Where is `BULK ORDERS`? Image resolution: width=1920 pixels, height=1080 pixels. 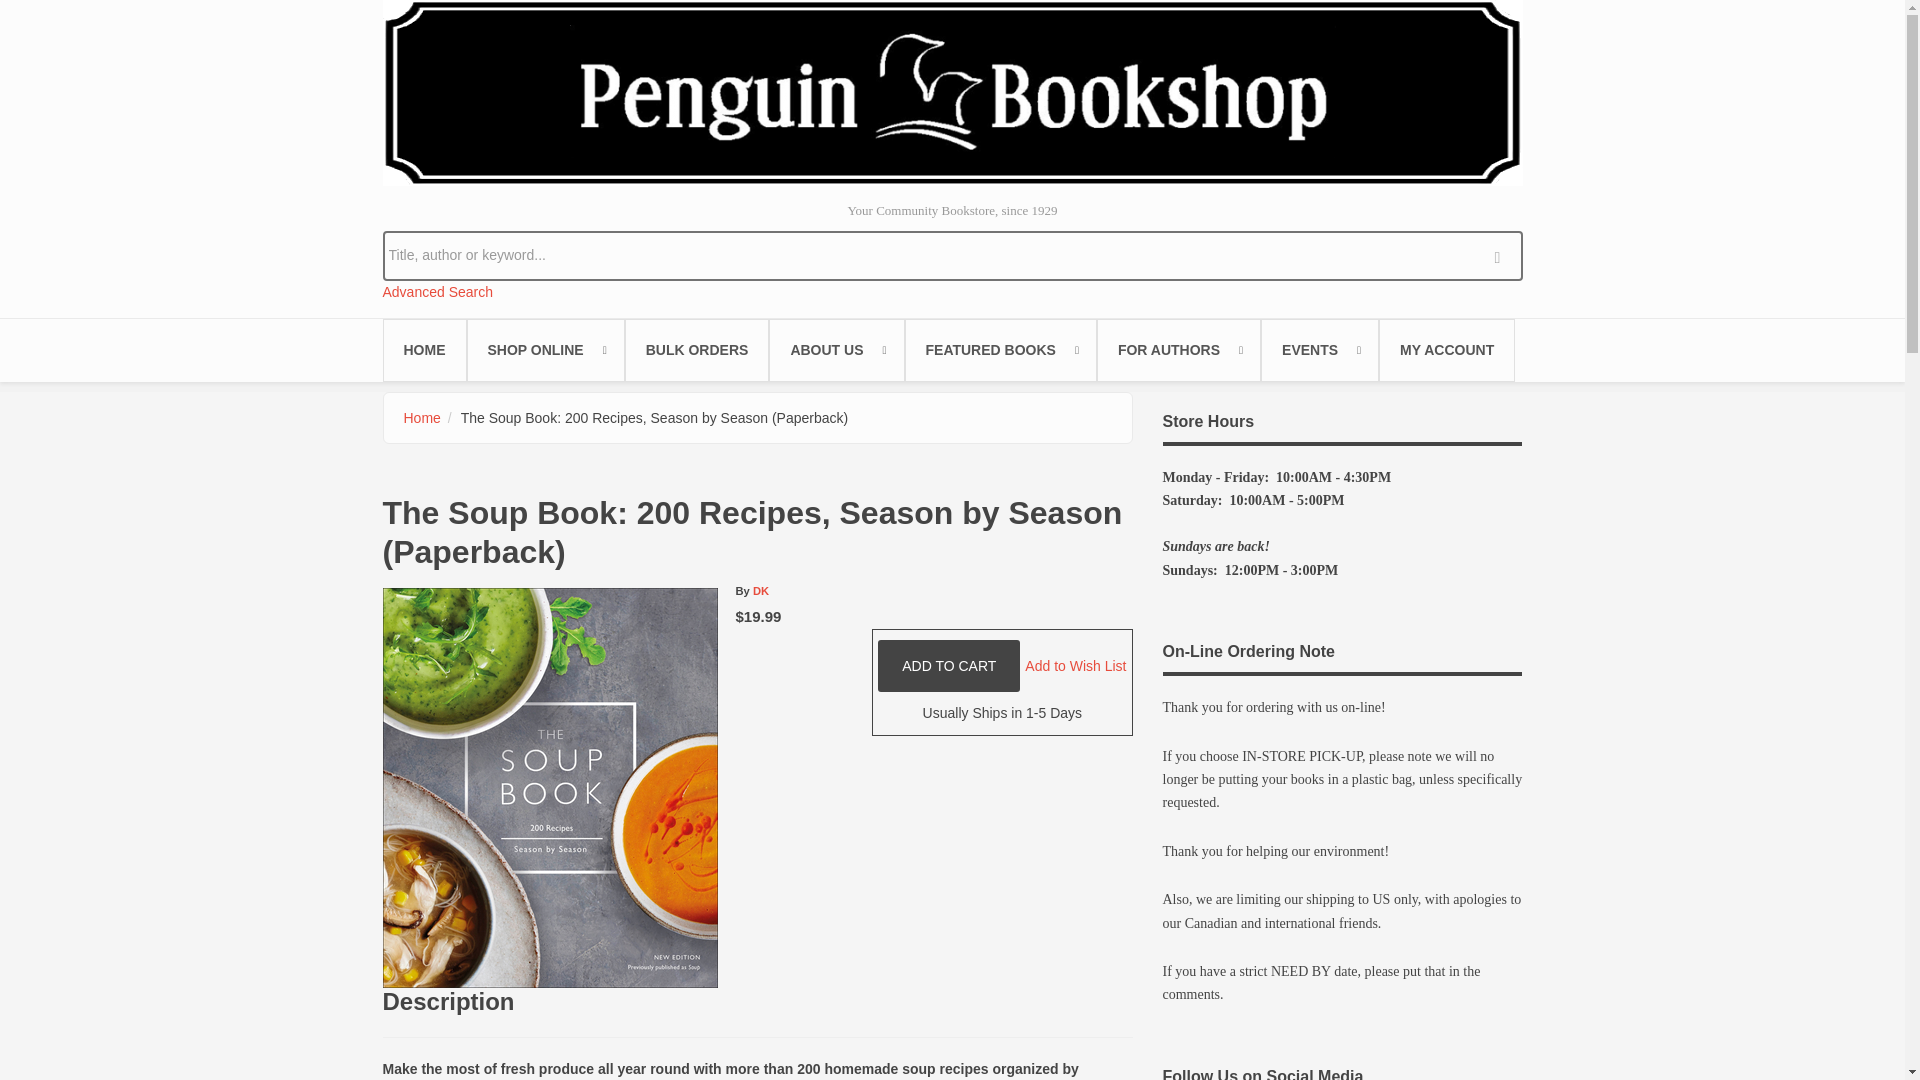
BULK ORDERS is located at coordinates (697, 350).